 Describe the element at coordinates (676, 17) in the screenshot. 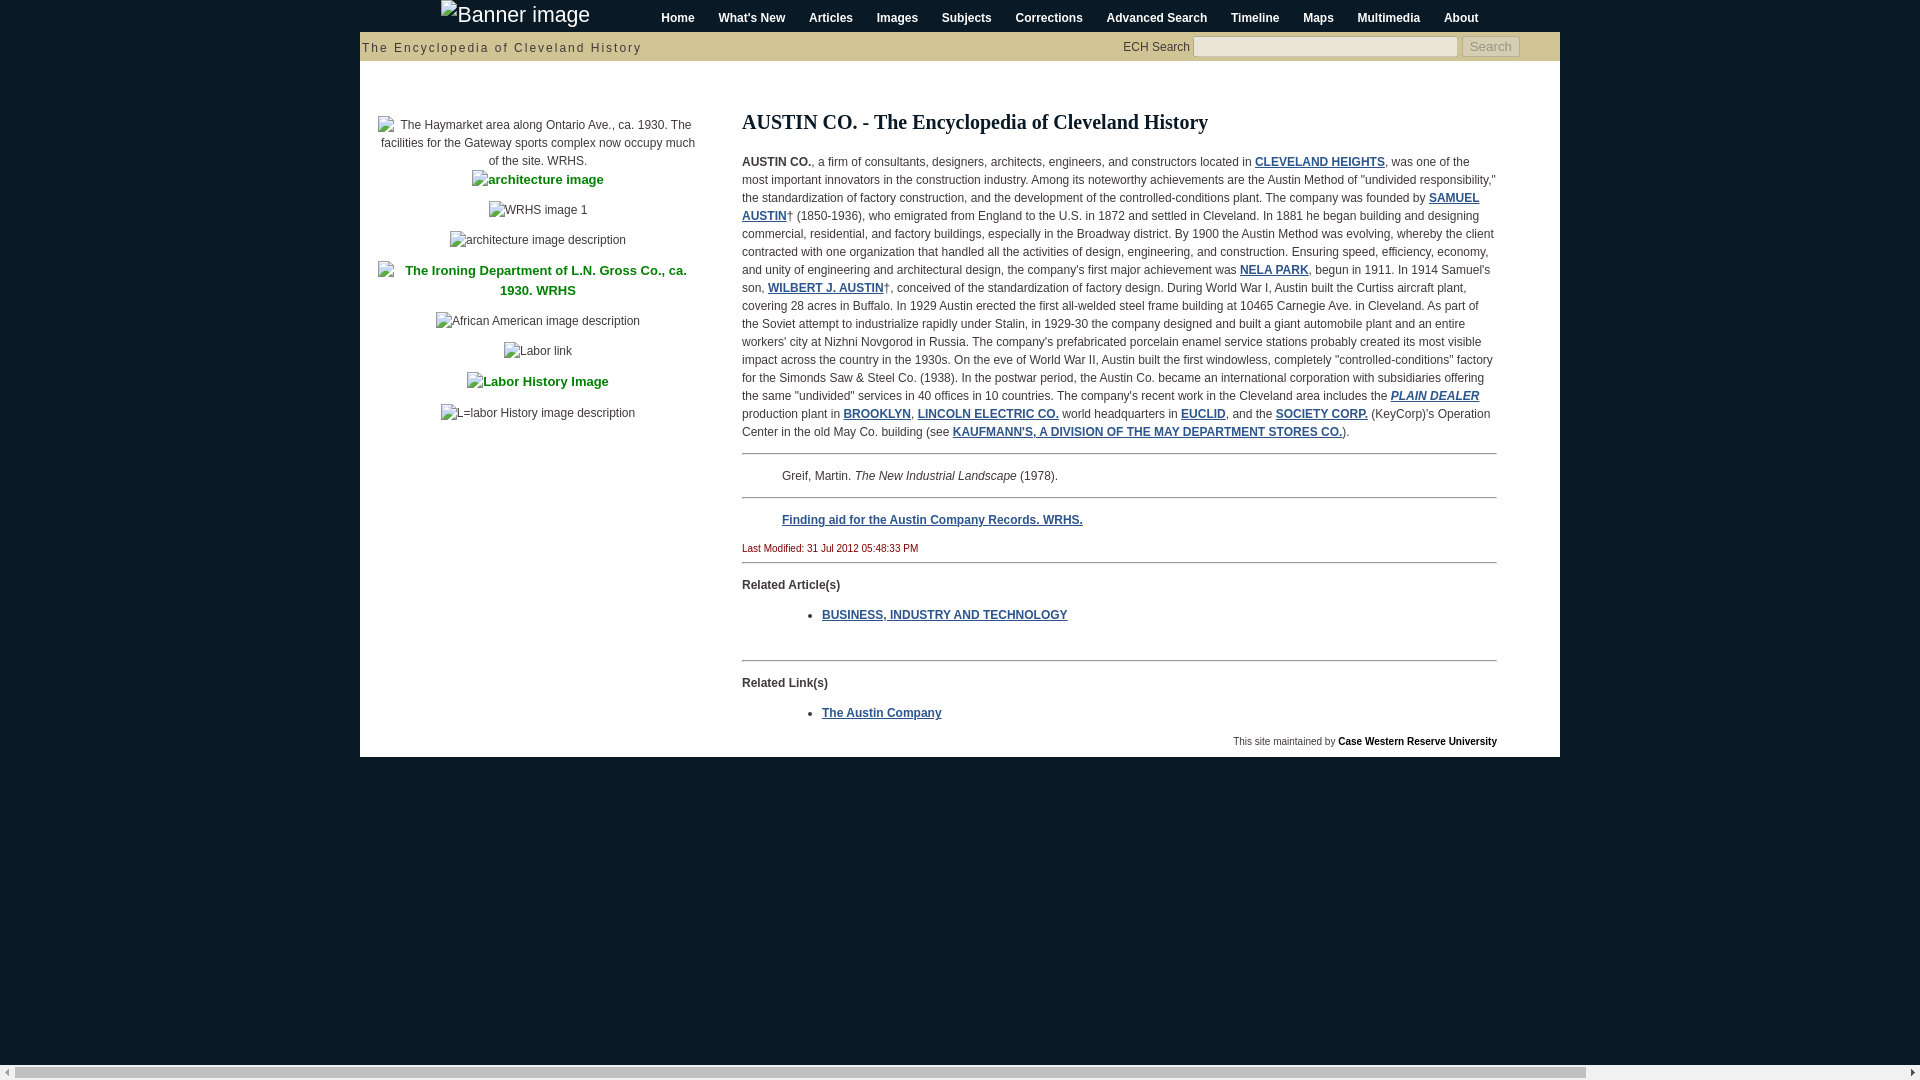

I see `Home` at that location.